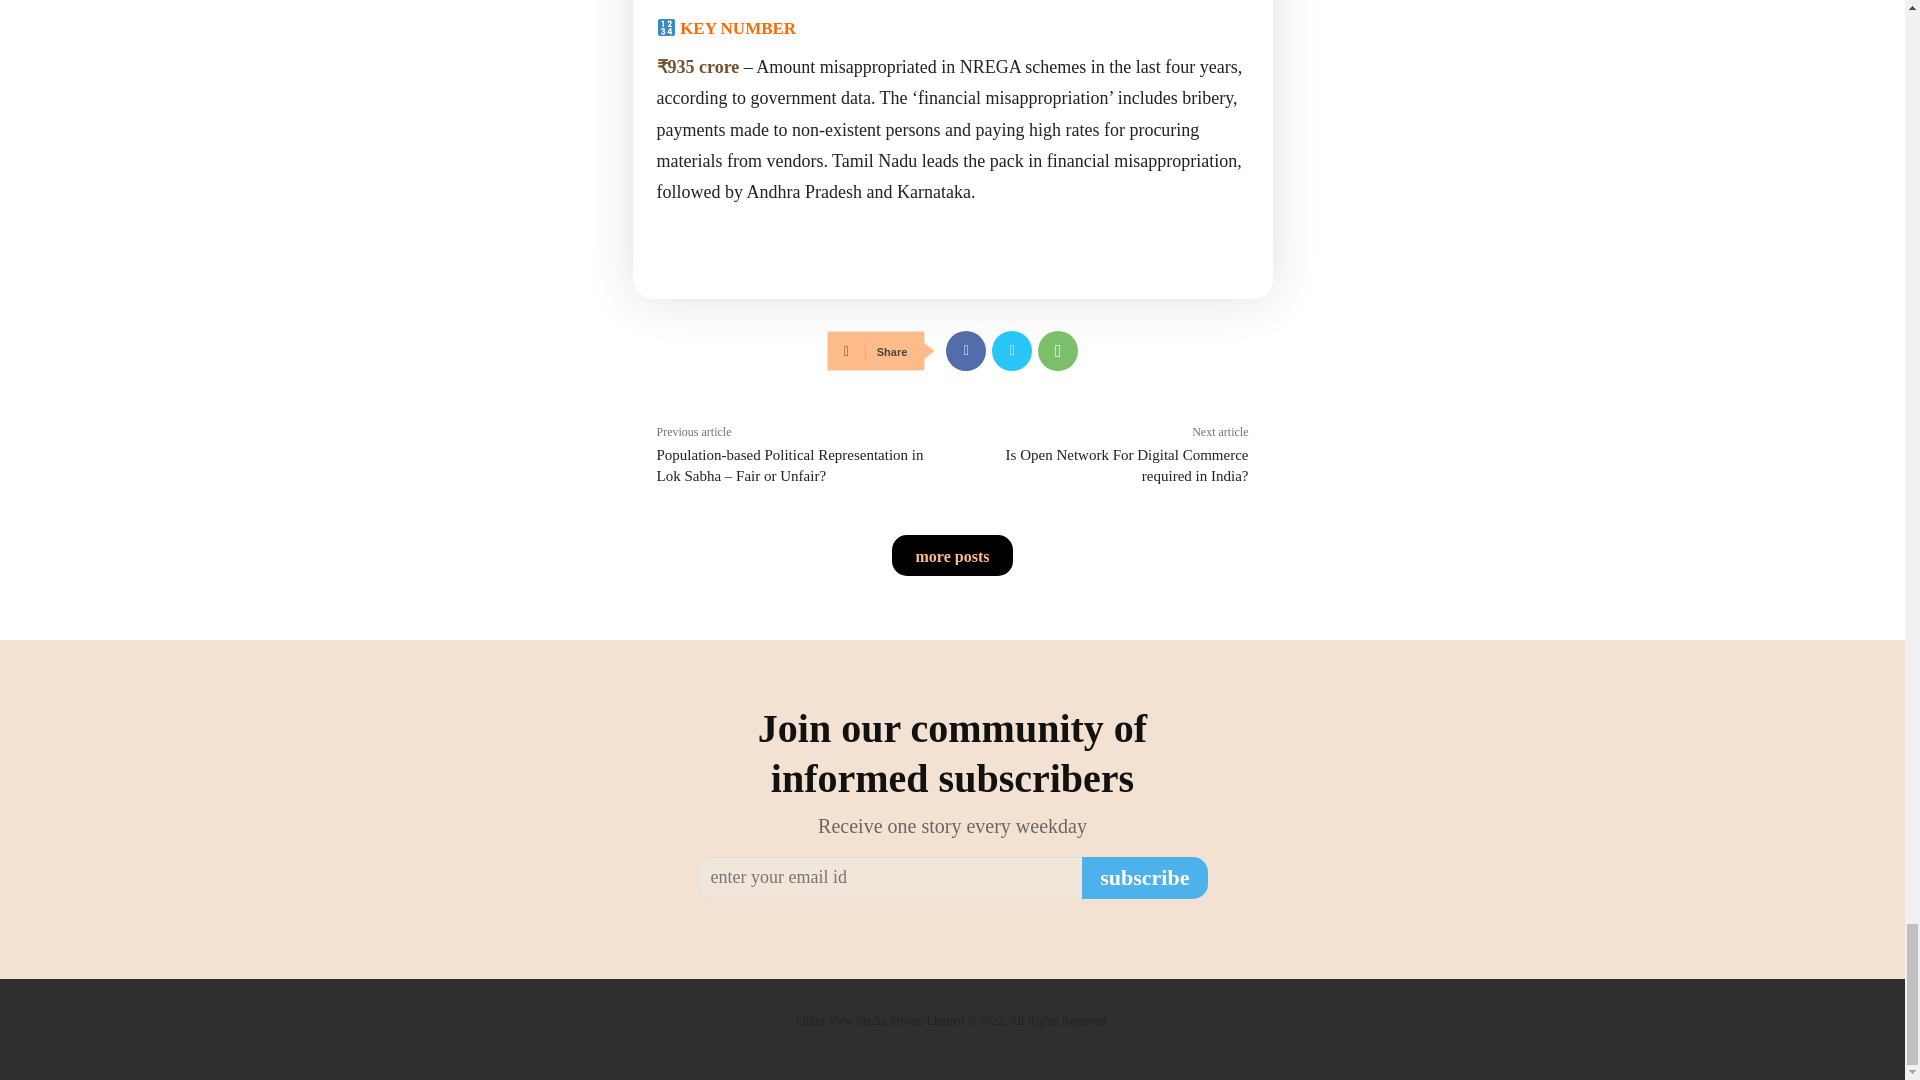 The width and height of the screenshot is (1920, 1080). I want to click on More Posts, so click(952, 554).